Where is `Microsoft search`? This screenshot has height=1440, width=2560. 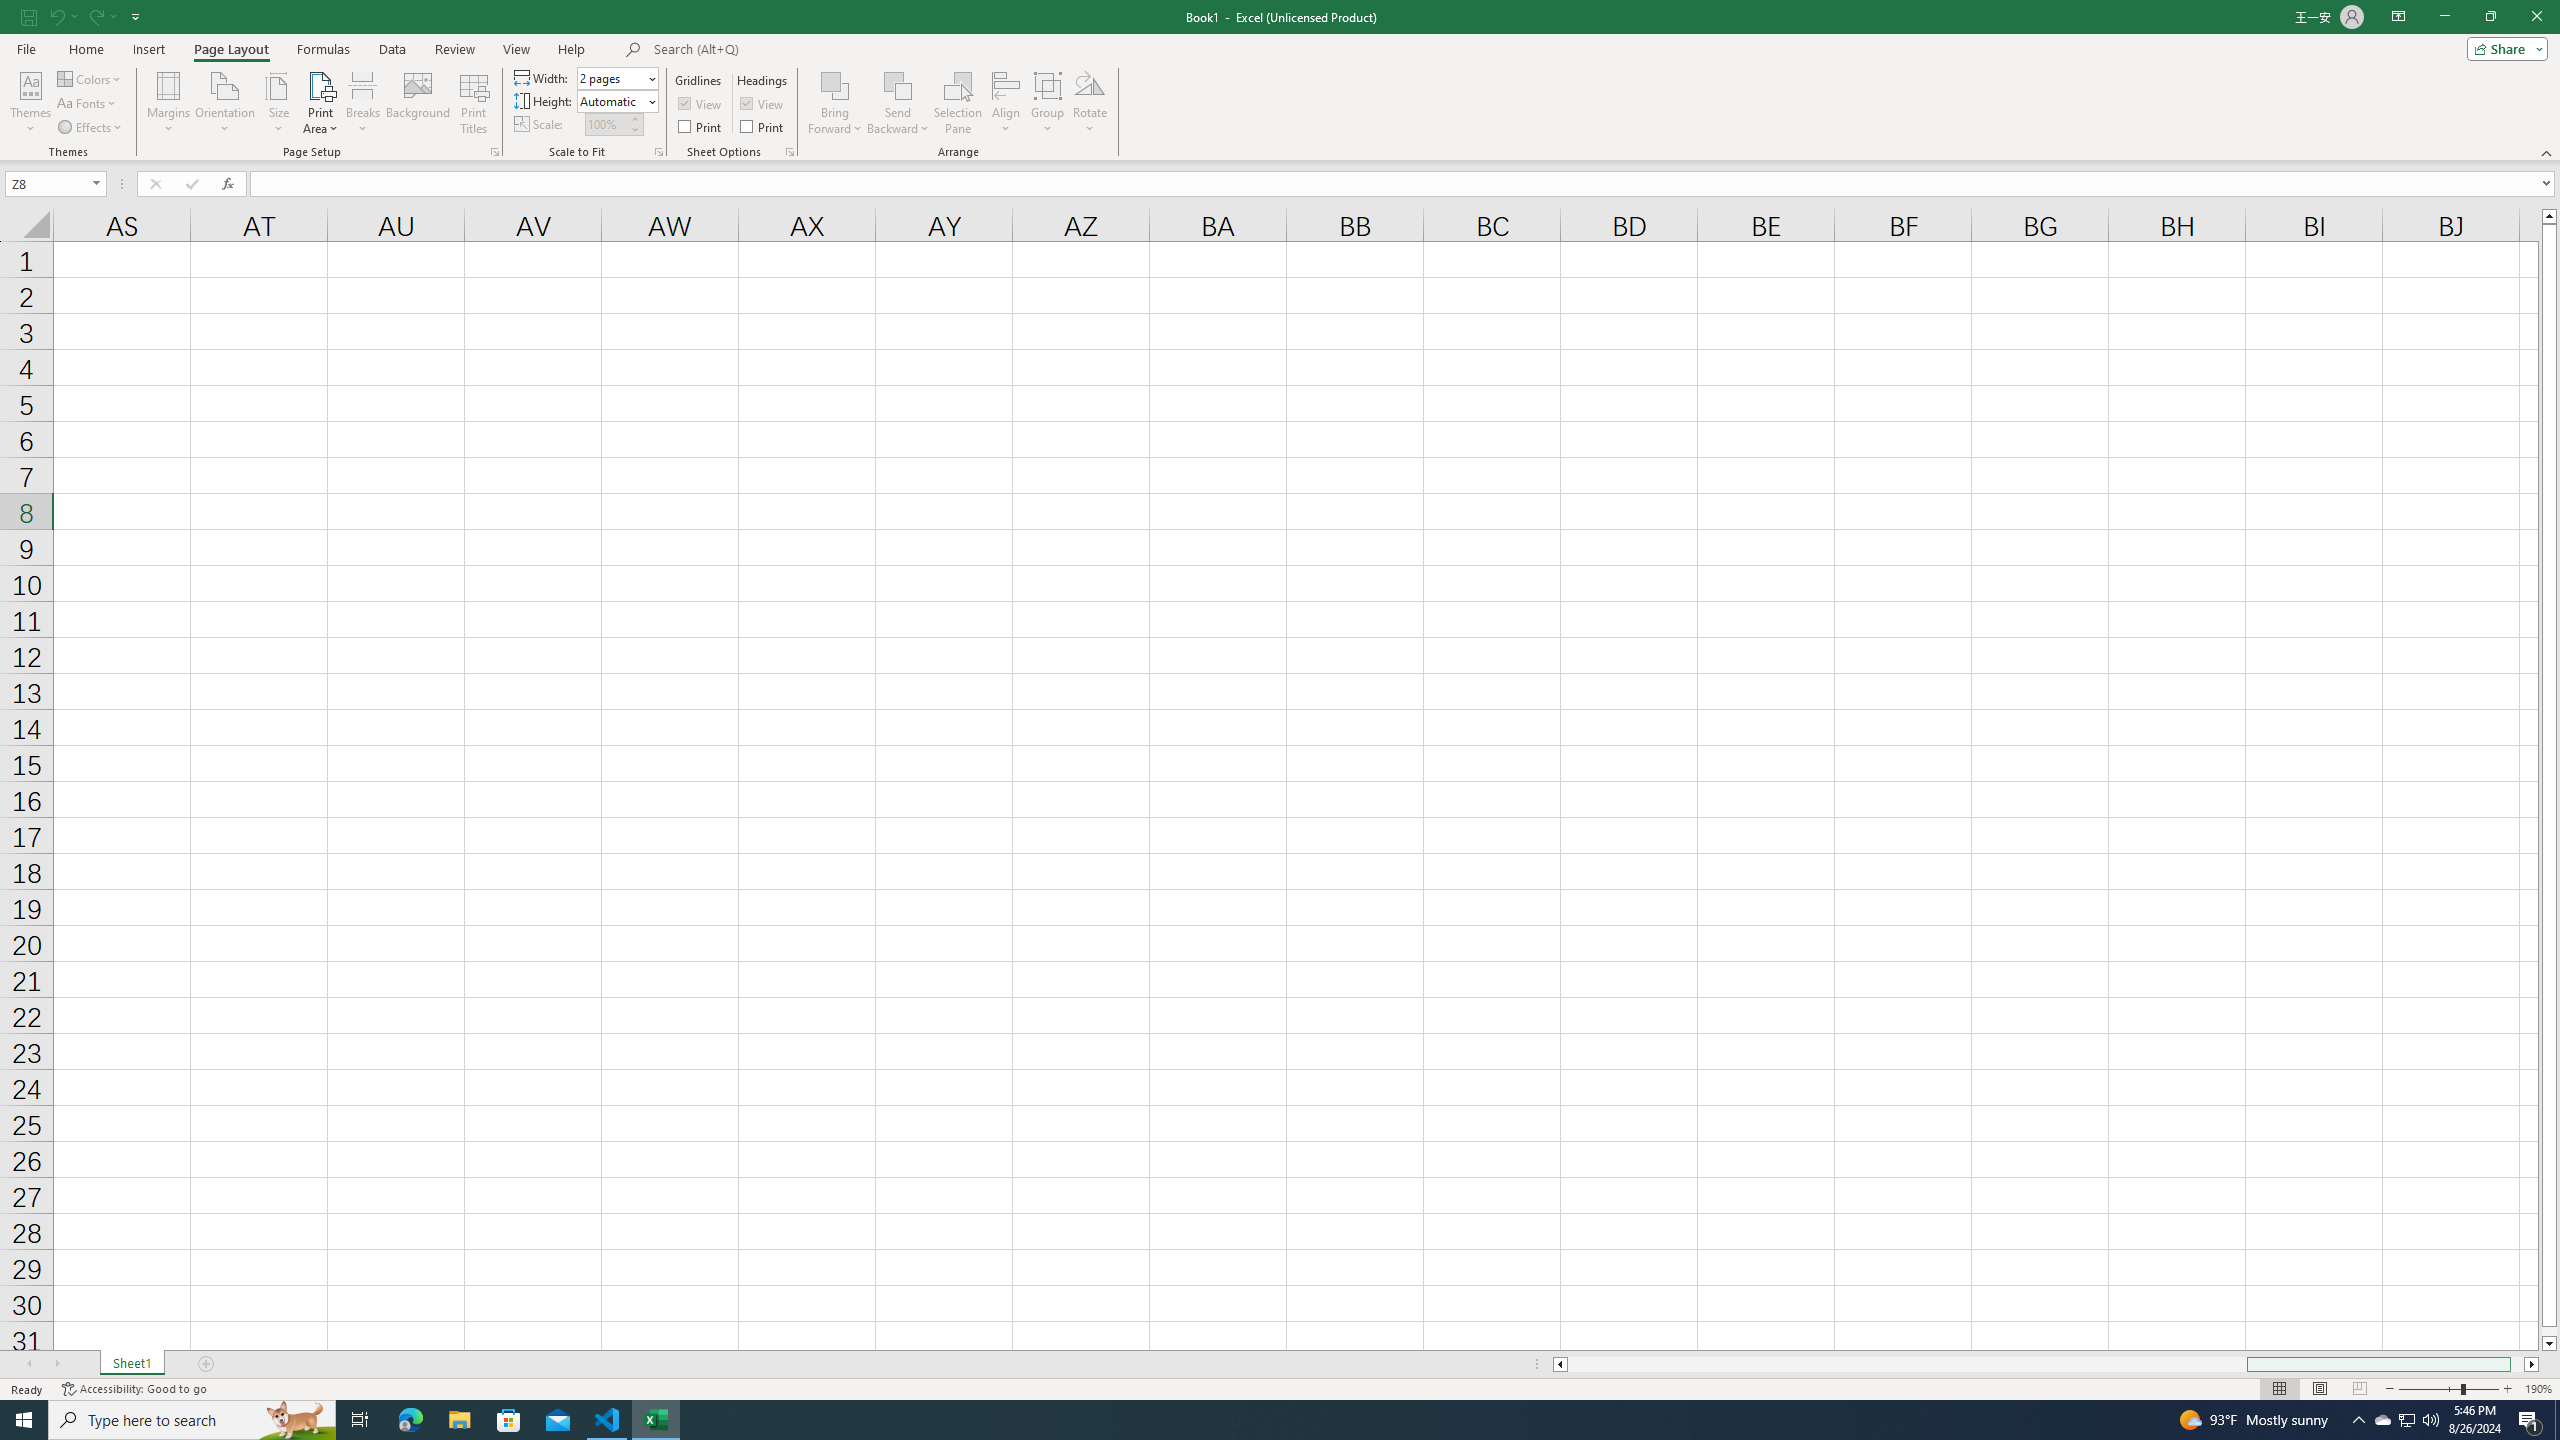 Microsoft search is located at coordinates (792, 50).